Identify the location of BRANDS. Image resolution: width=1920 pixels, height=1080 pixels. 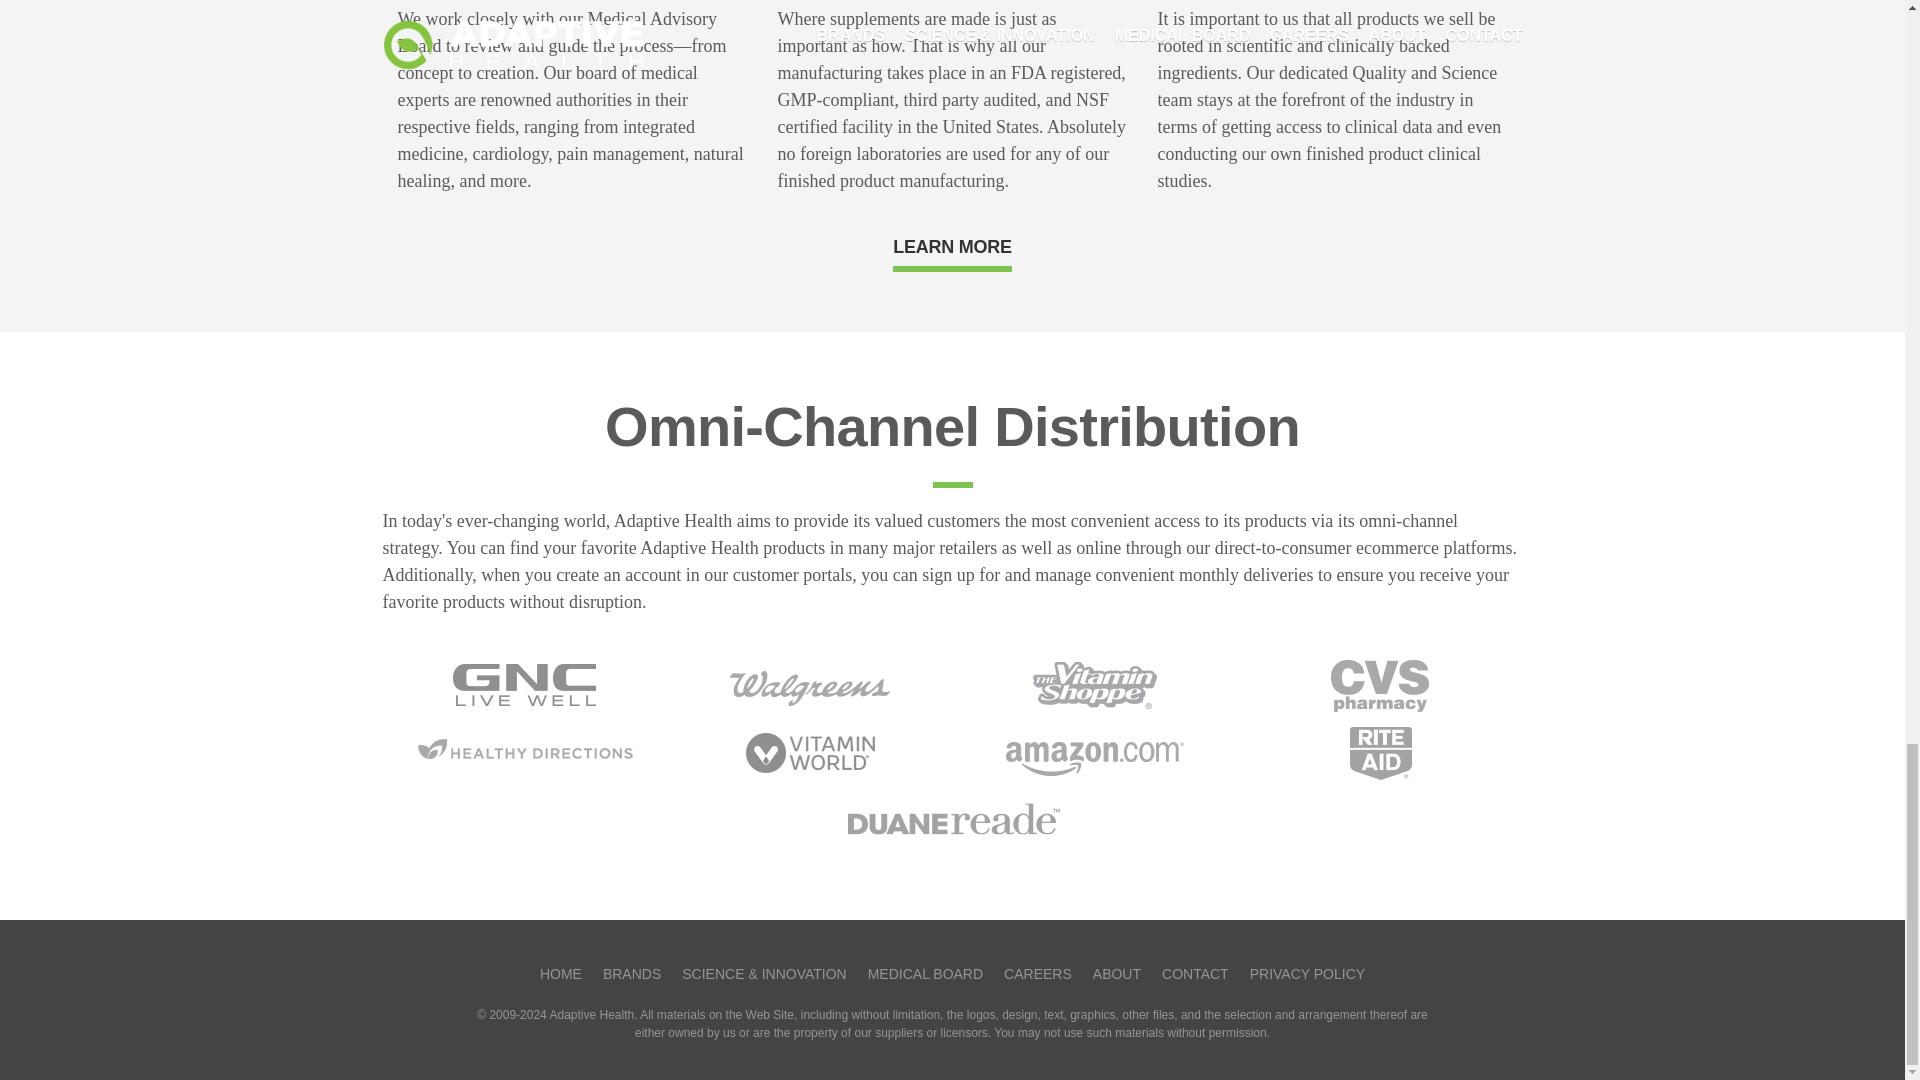
(631, 973).